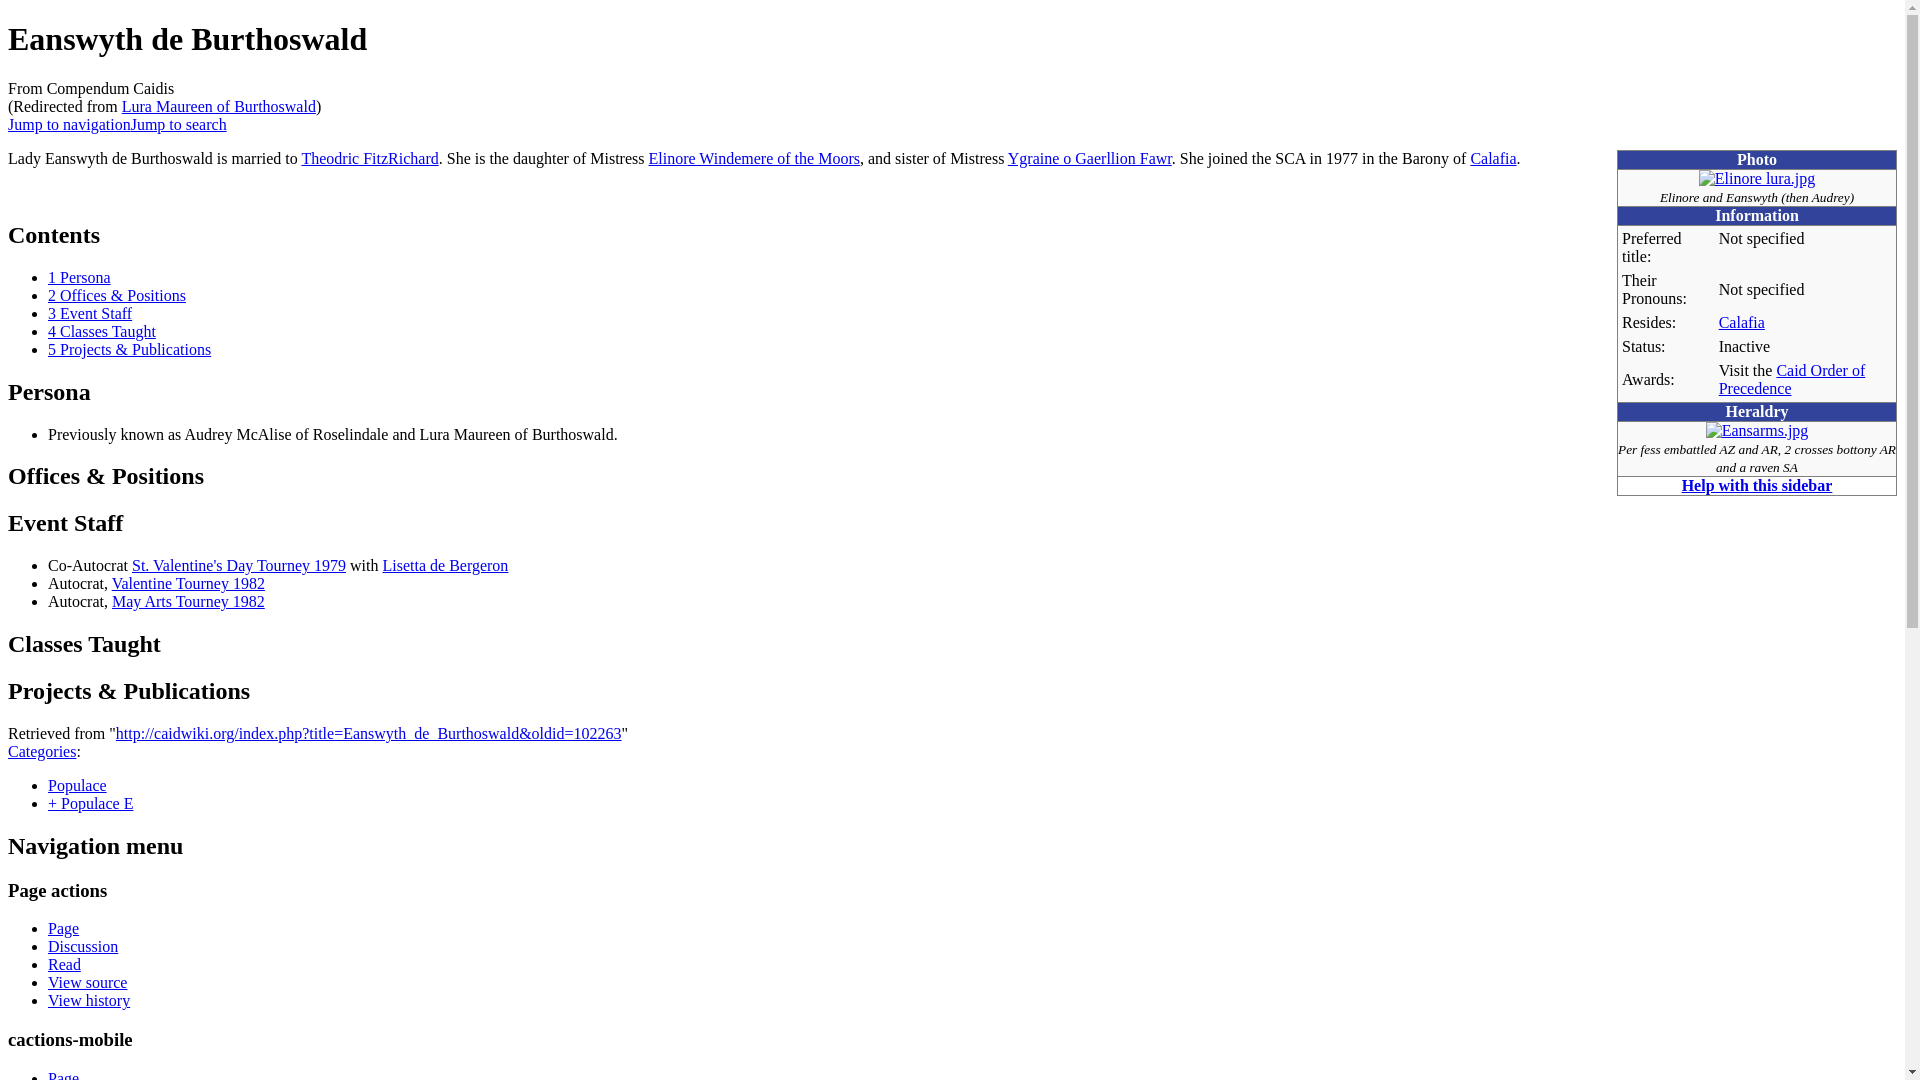  What do you see at coordinates (82, 946) in the screenshot?
I see `Discussion` at bounding box center [82, 946].